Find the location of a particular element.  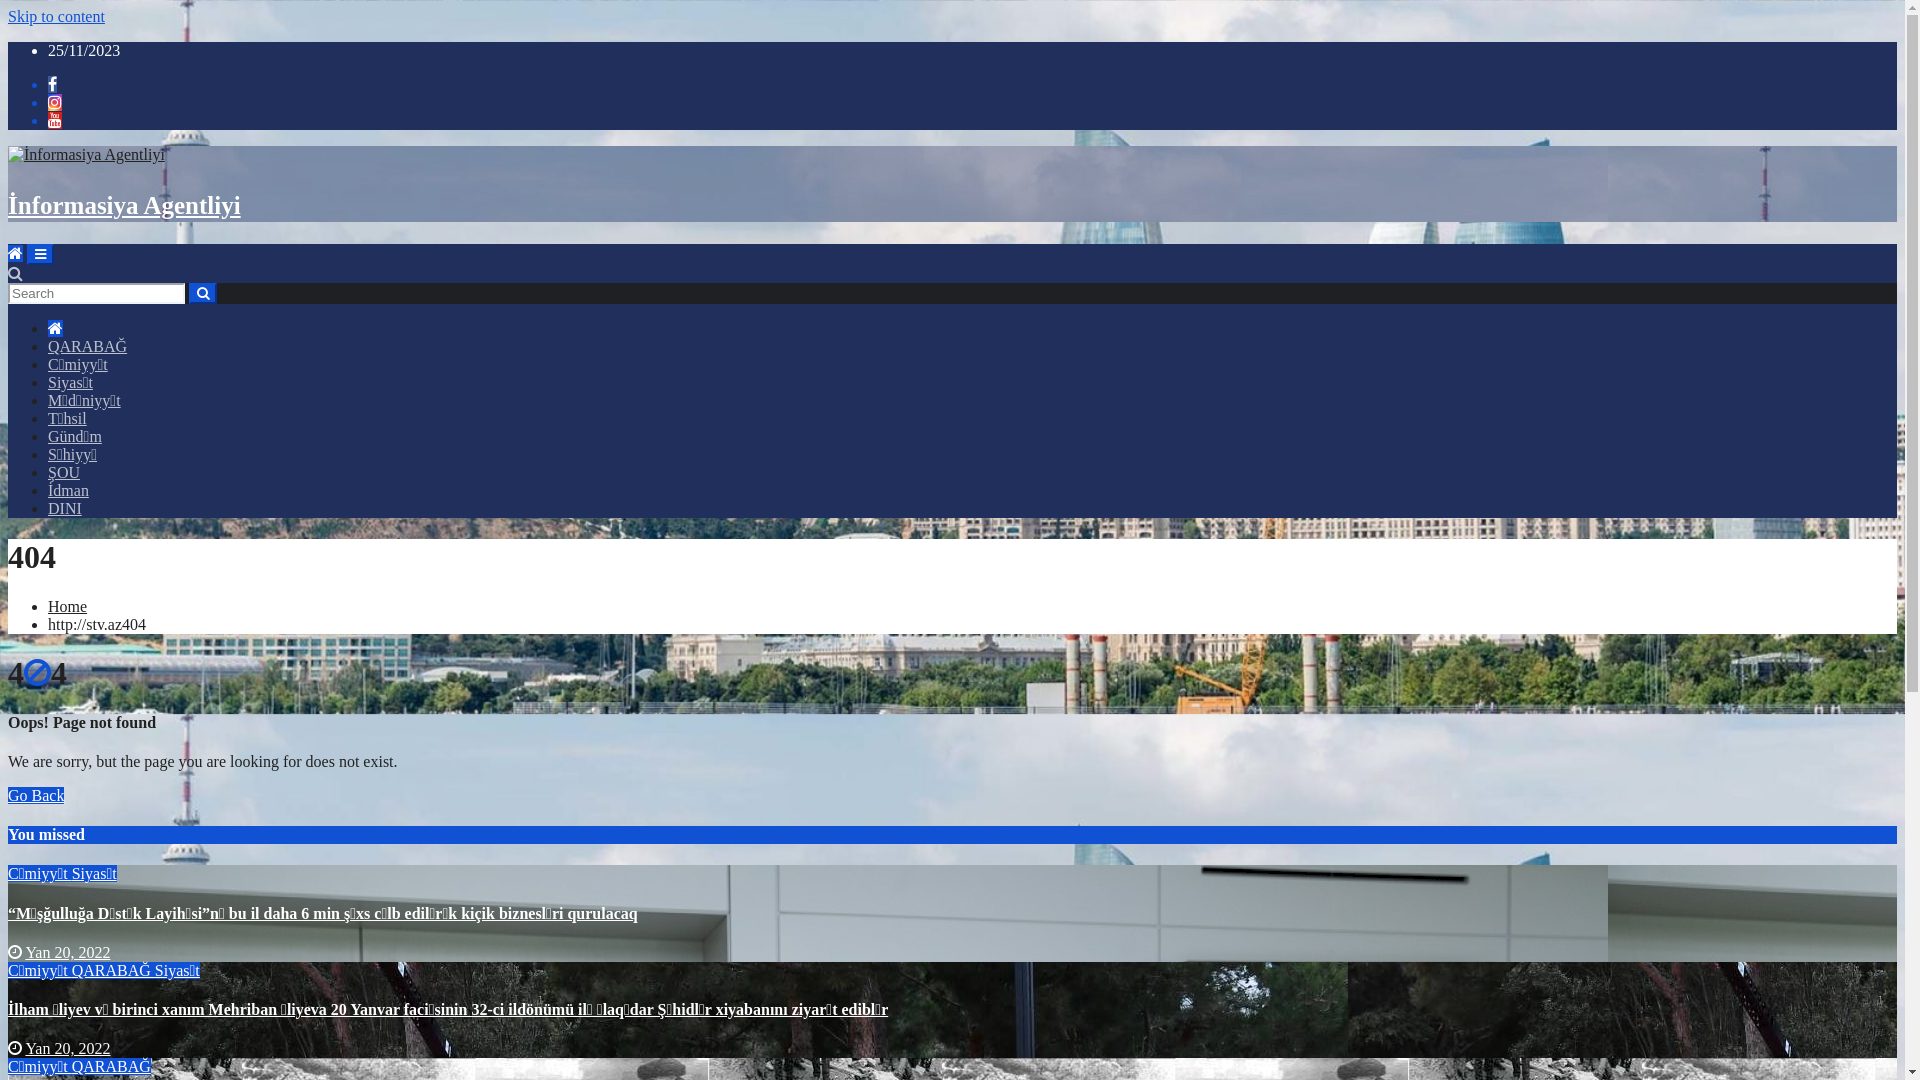

Skip to content is located at coordinates (56, 16).